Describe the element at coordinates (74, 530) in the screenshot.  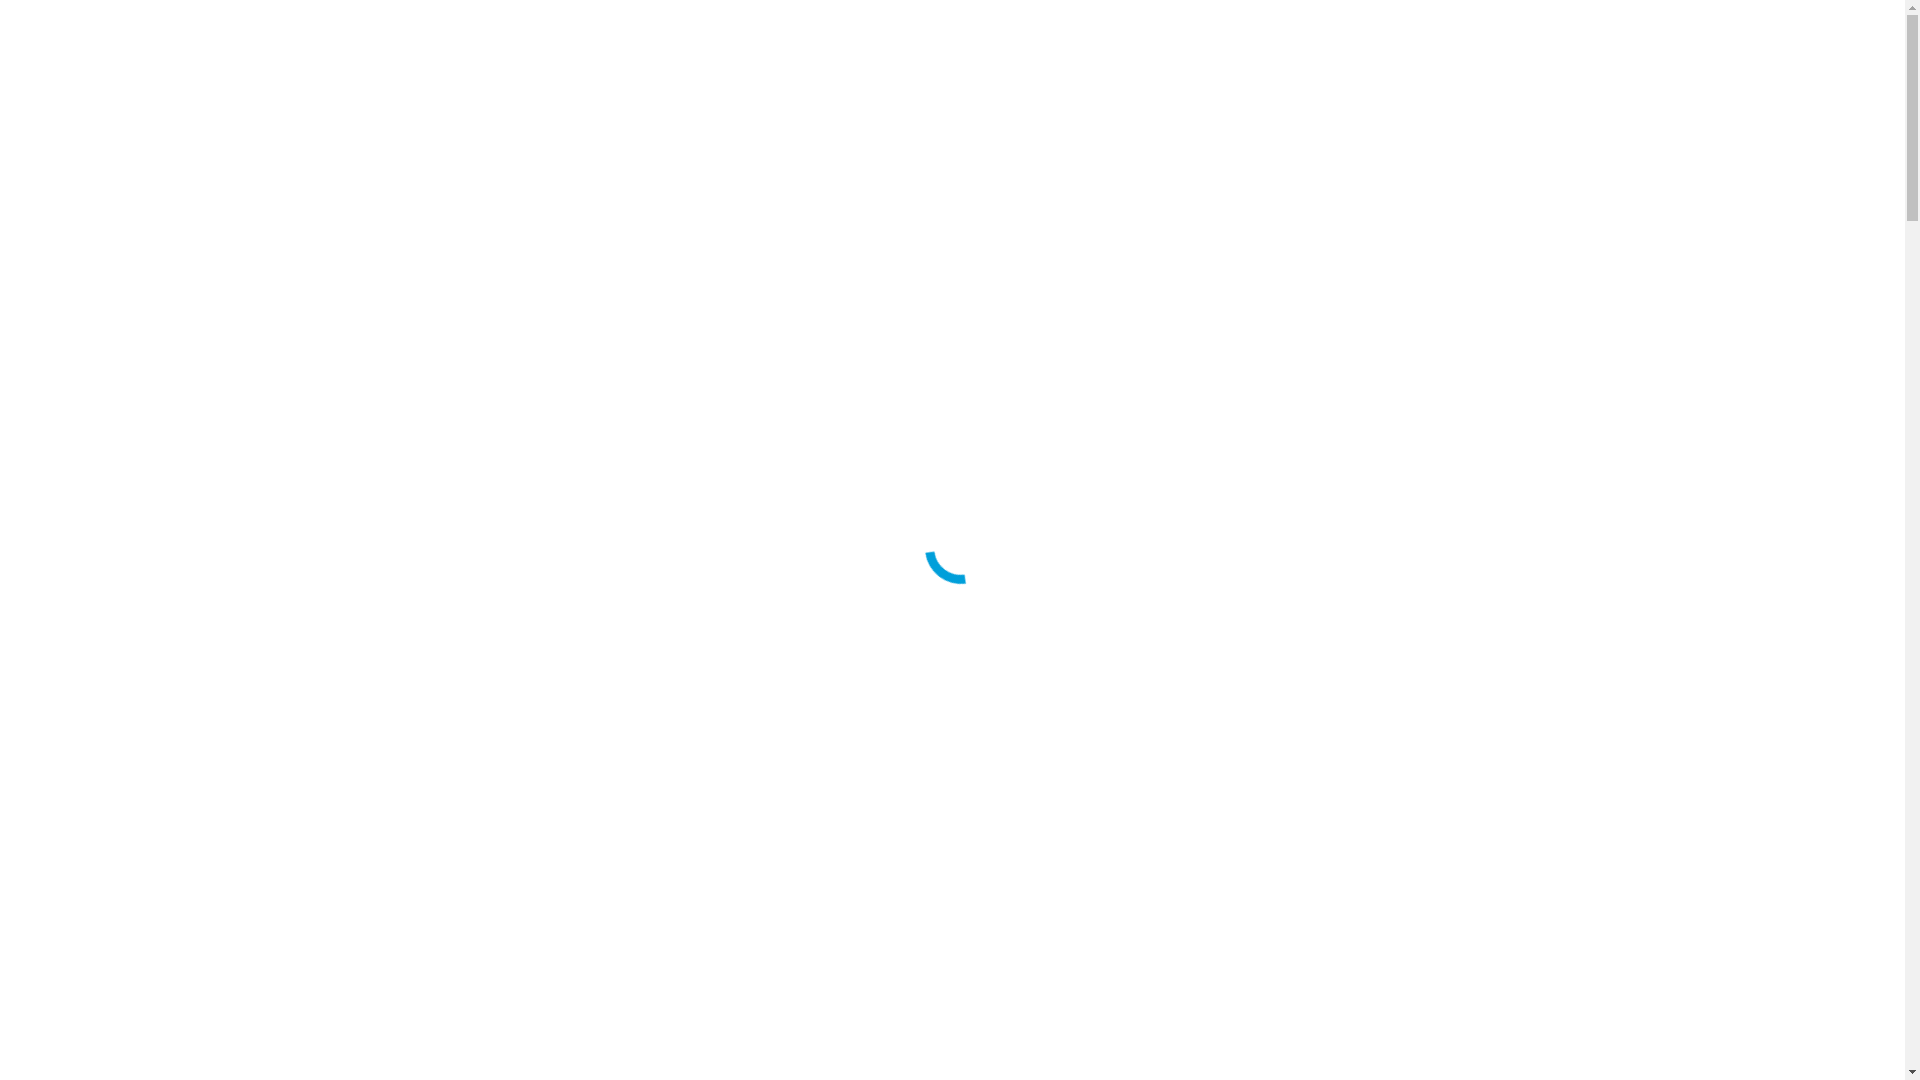
I see `Insights` at that location.